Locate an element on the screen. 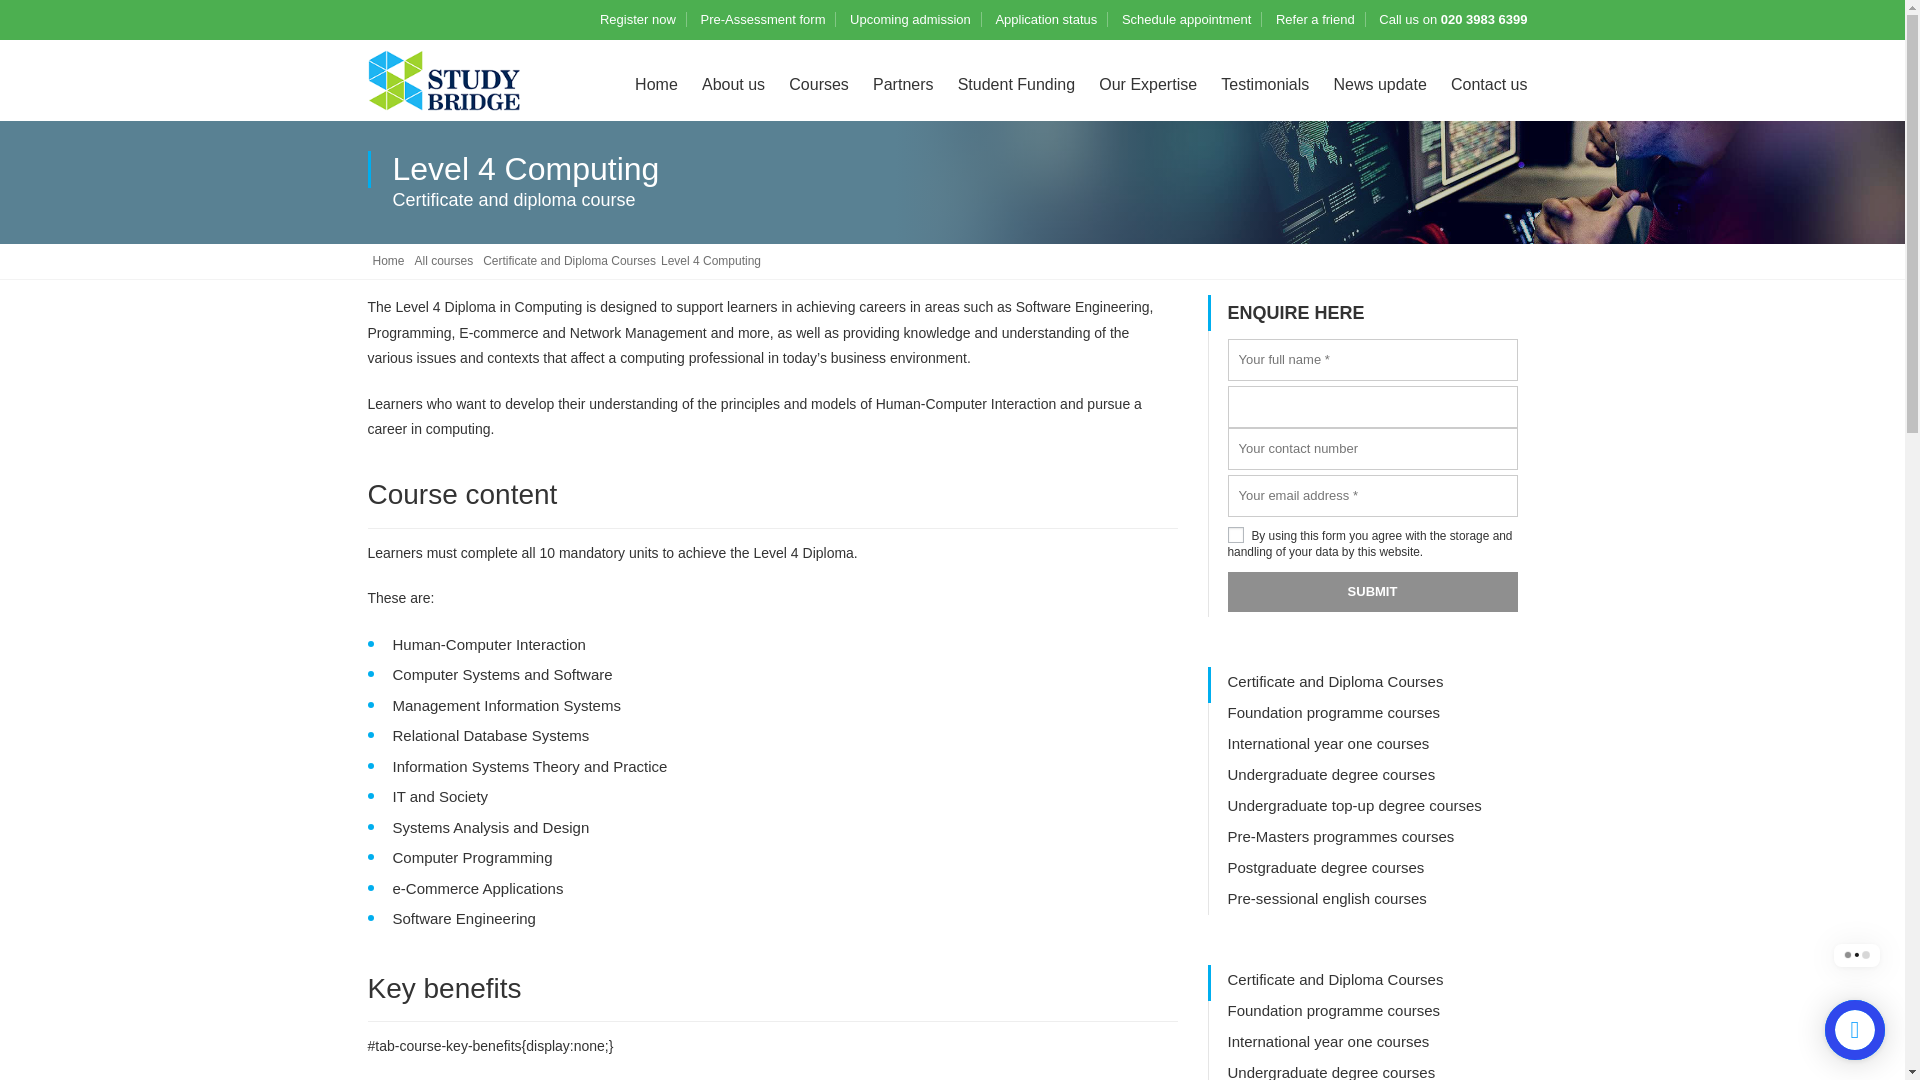  Level 4 Computing is located at coordinates (710, 260).